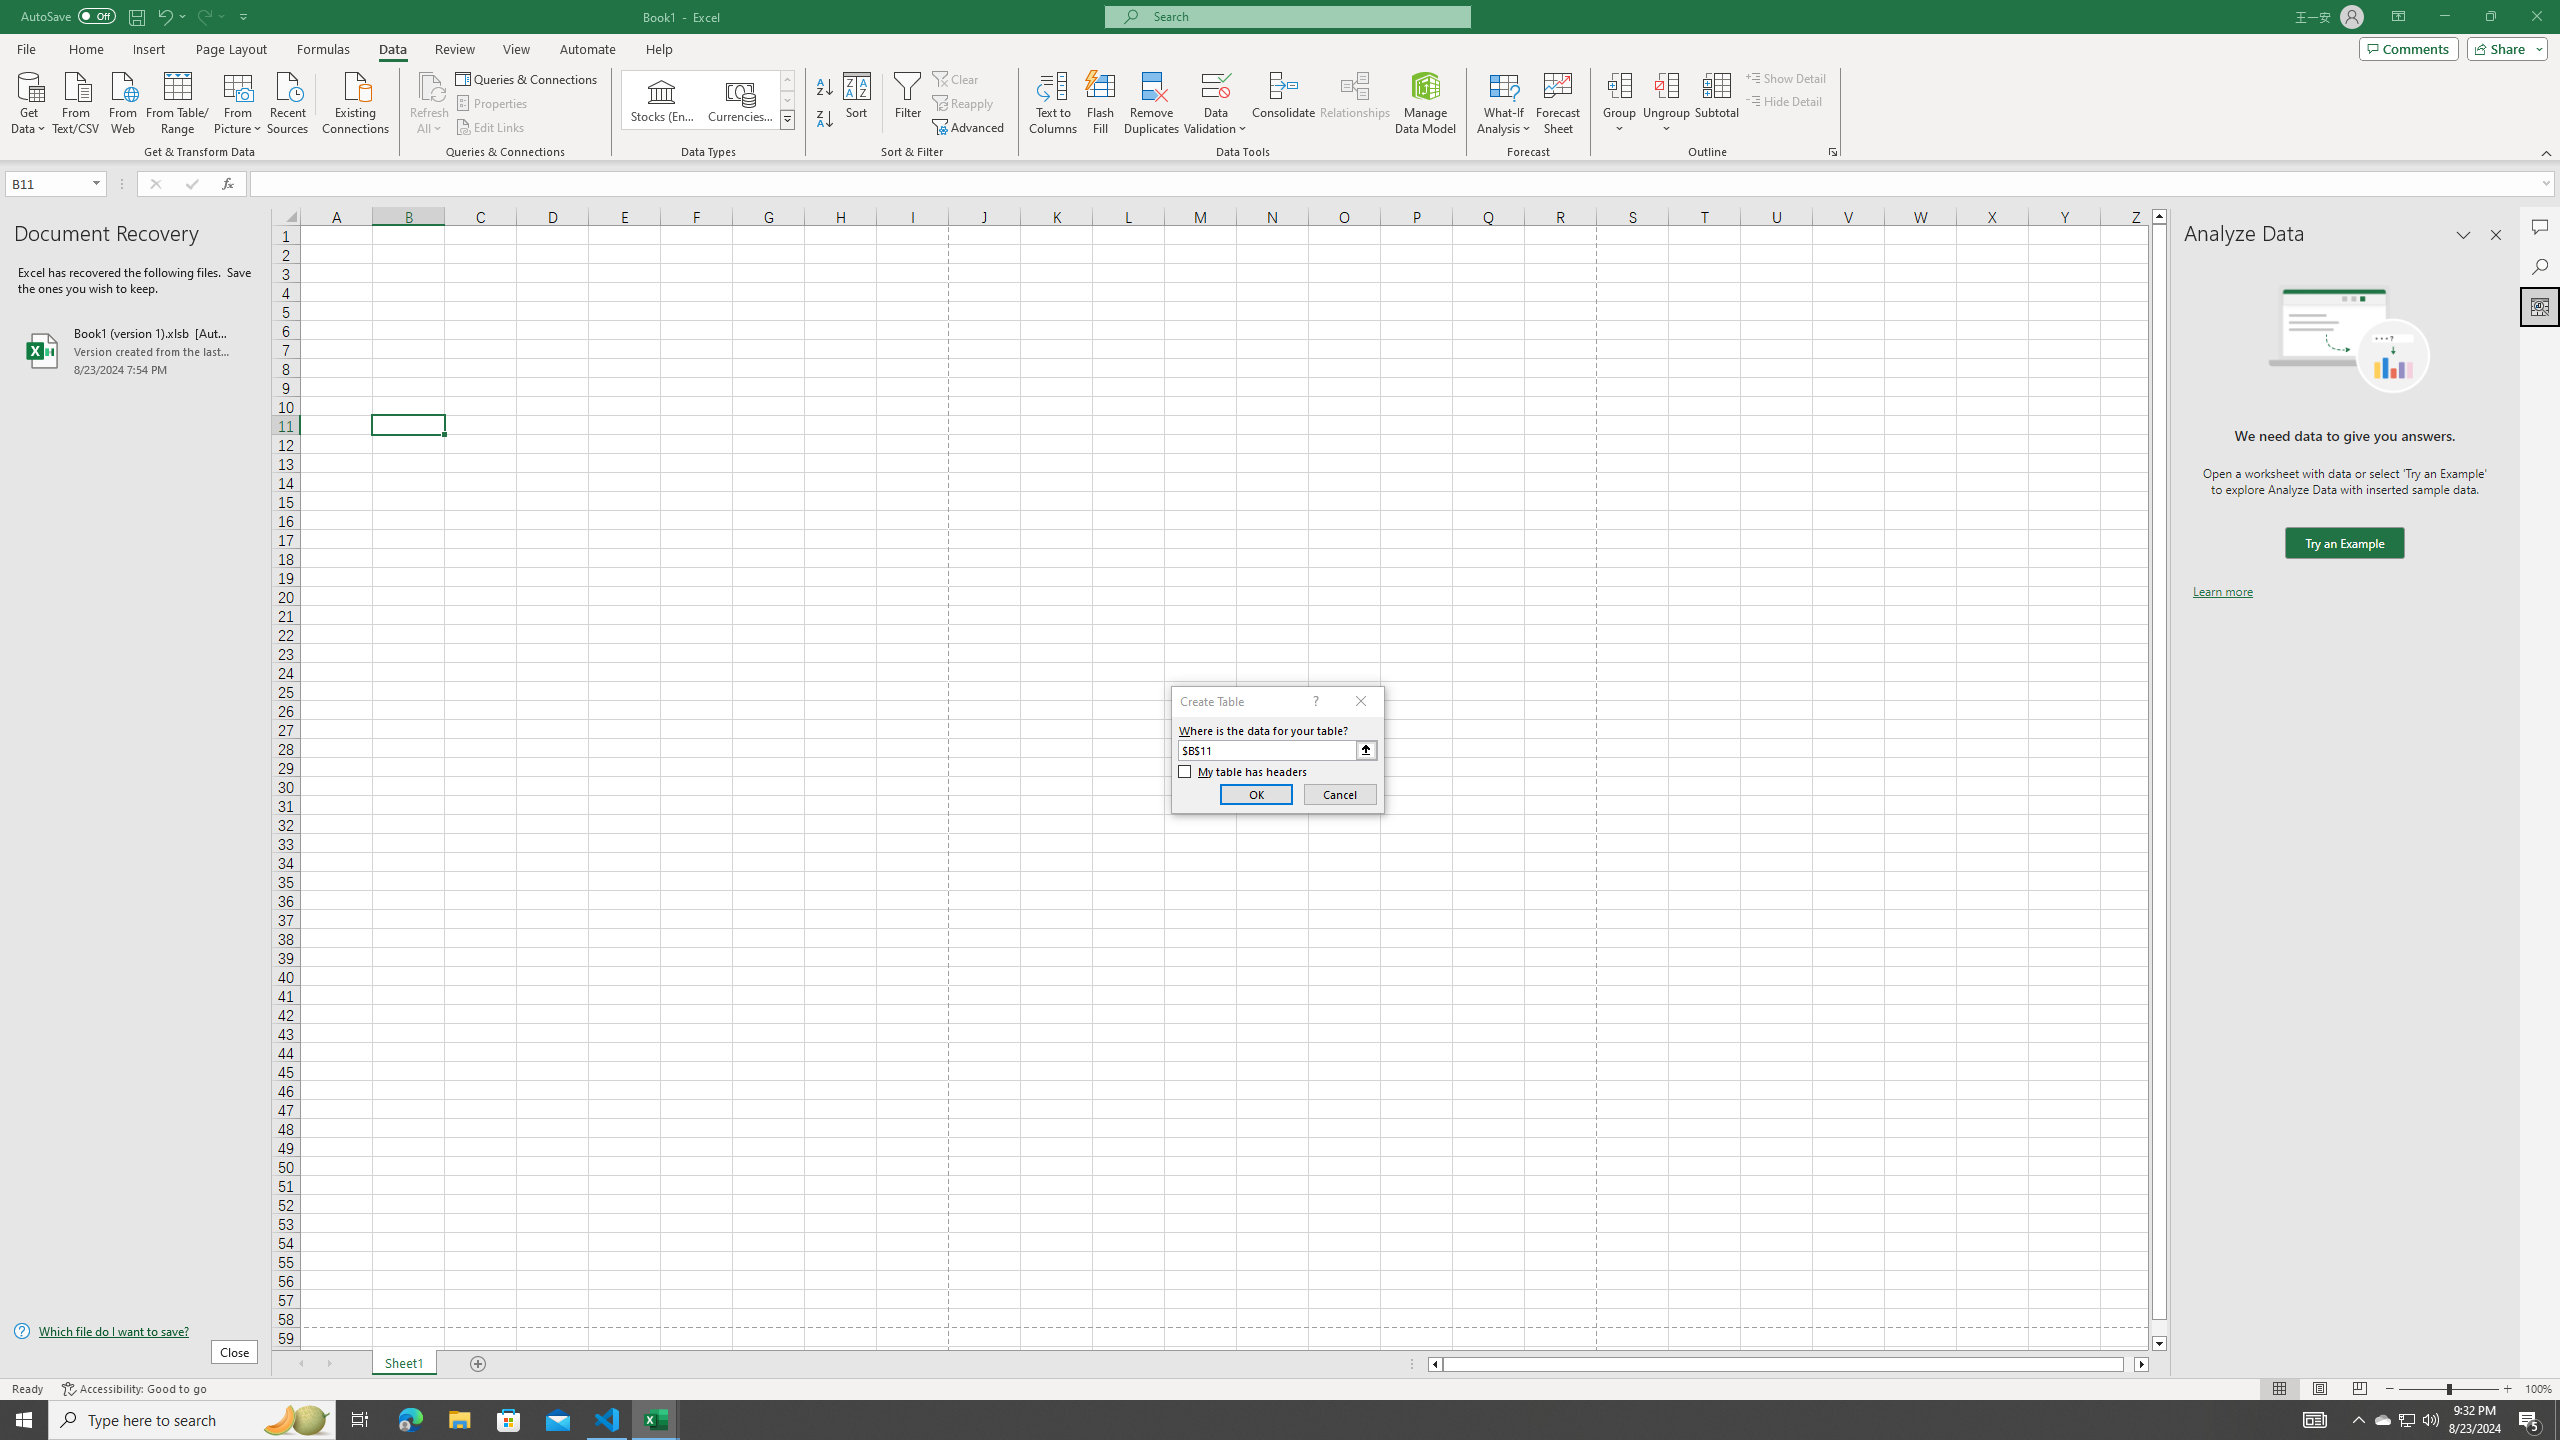 This screenshot has height=1440, width=2560. What do you see at coordinates (1216, 103) in the screenshot?
I see `Data Validation...` at bounding box center [1216, 103].